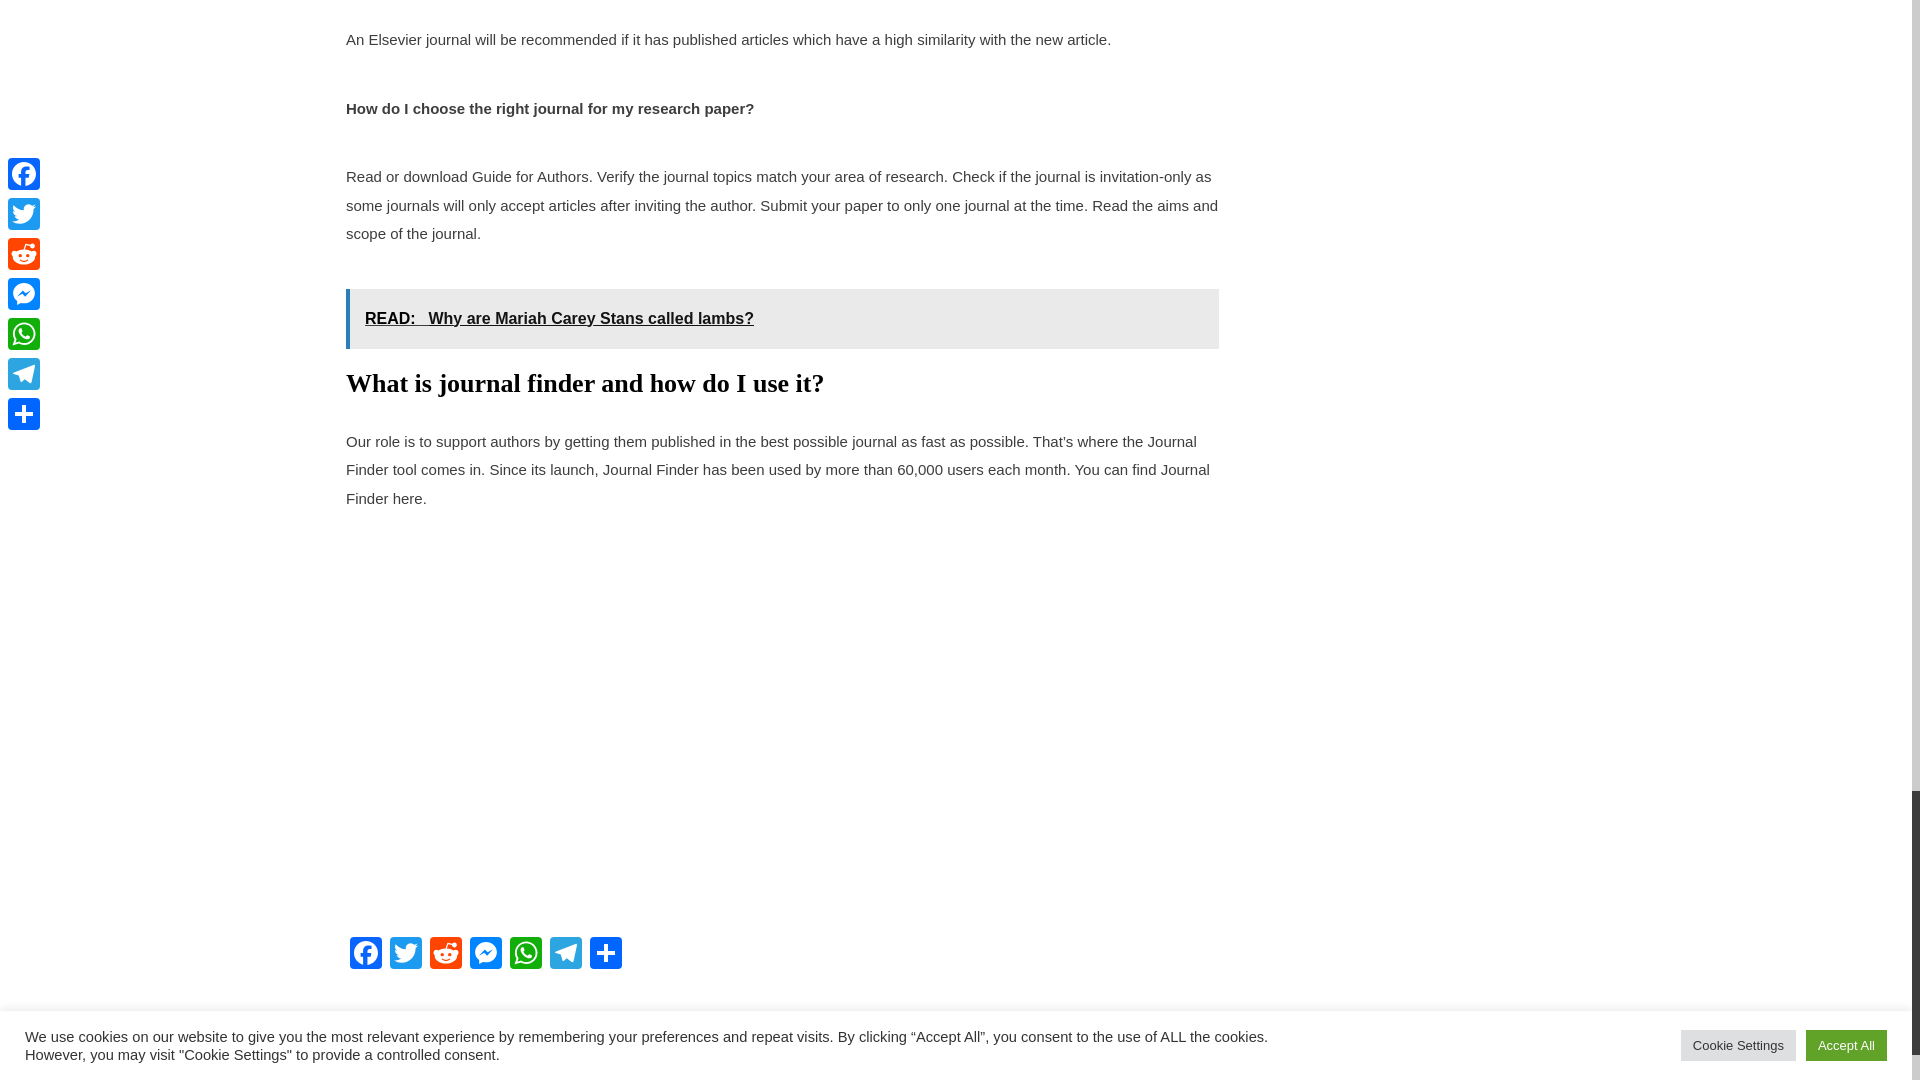  Describe the element at coordinates (486, 956) in the screenshot. I see `Messenger` at that location.